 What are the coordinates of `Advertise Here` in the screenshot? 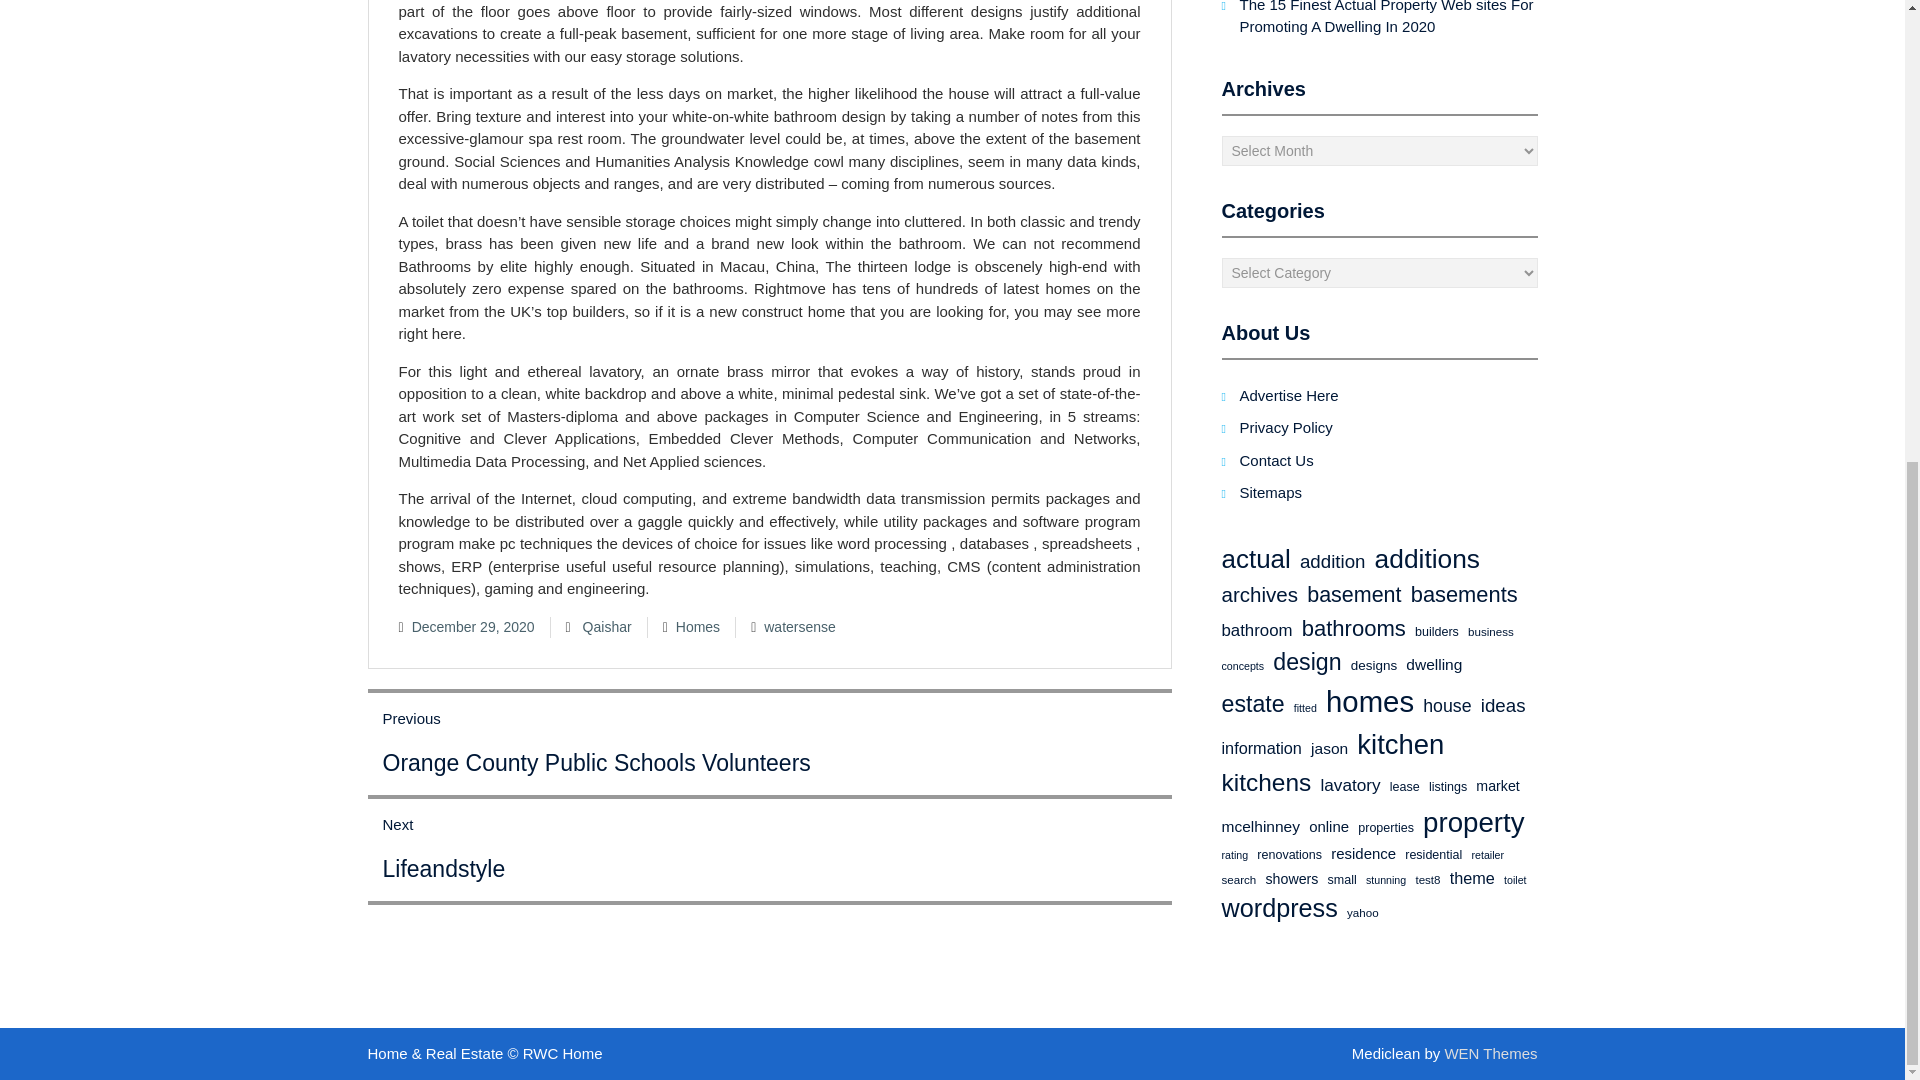 It's located at (1464, 595).